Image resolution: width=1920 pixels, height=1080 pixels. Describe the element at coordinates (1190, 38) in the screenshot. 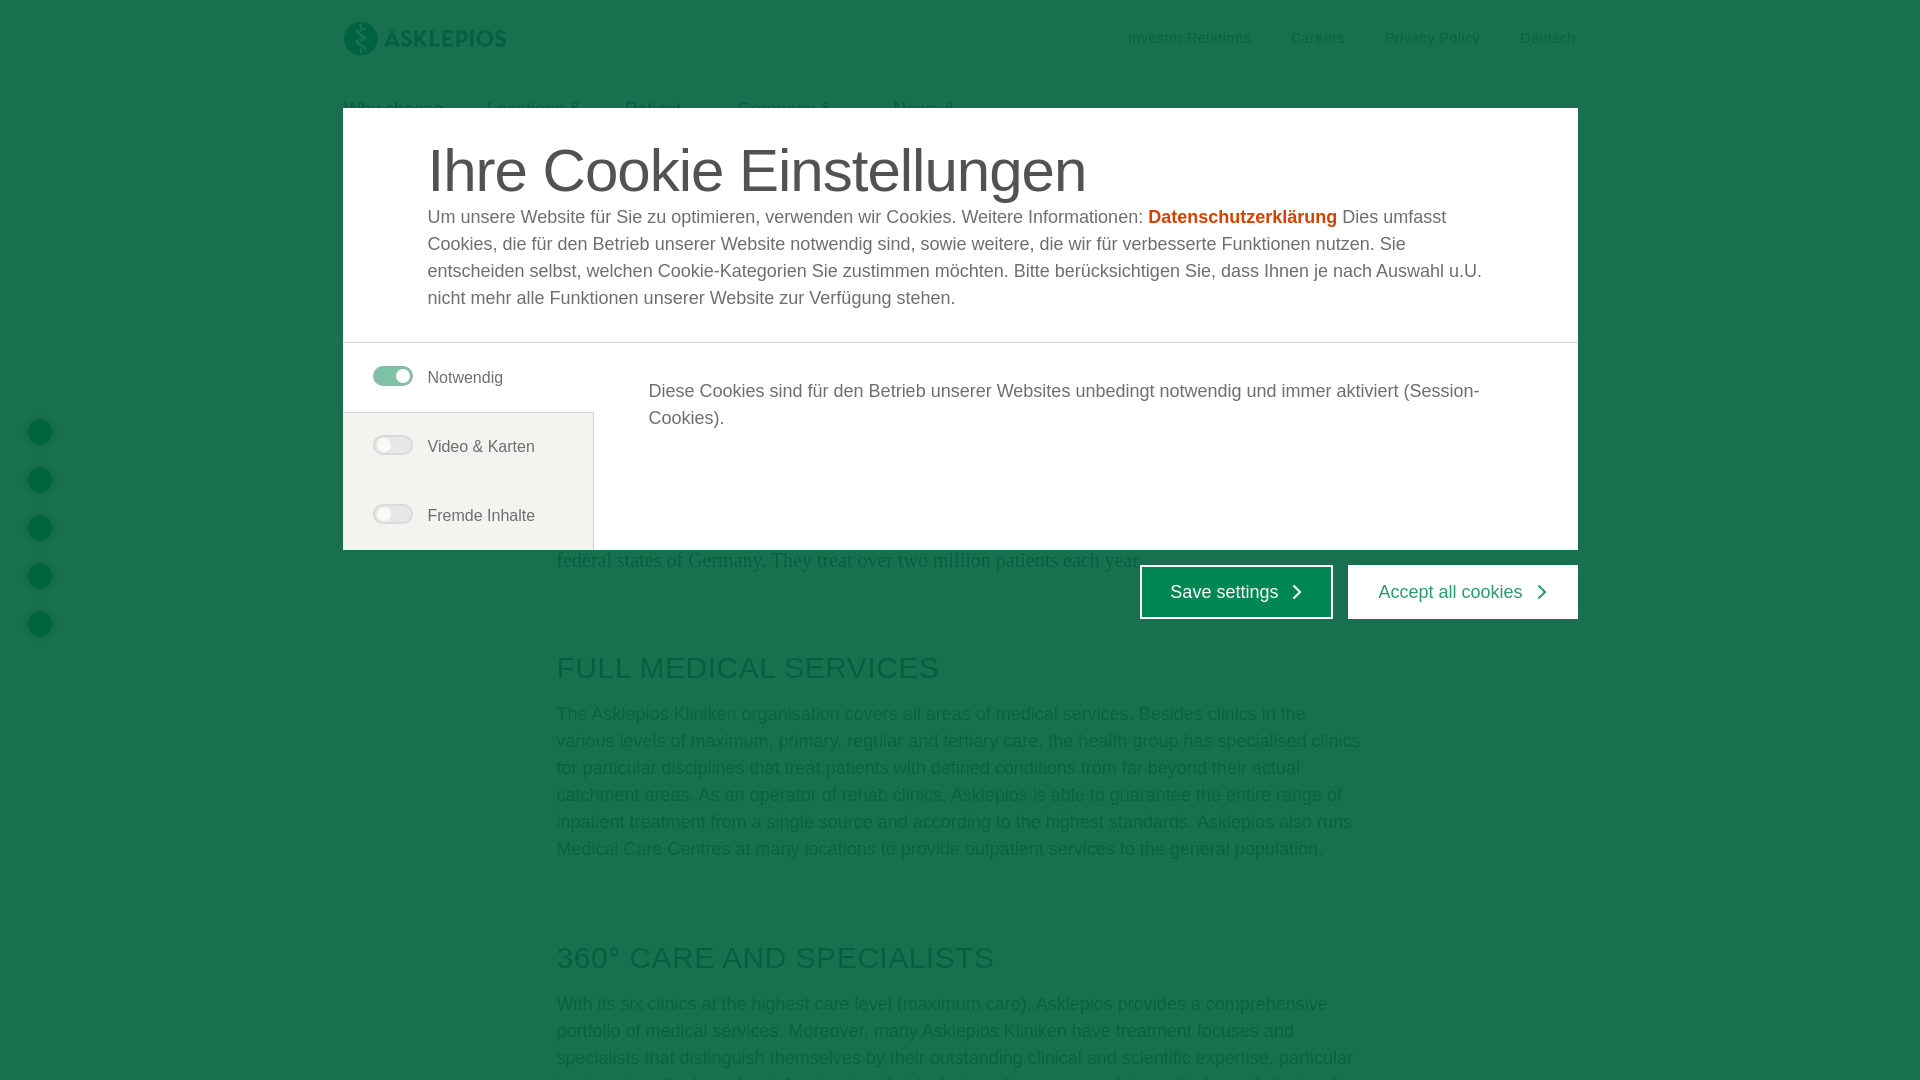

I see `Investor Relations` at that location.